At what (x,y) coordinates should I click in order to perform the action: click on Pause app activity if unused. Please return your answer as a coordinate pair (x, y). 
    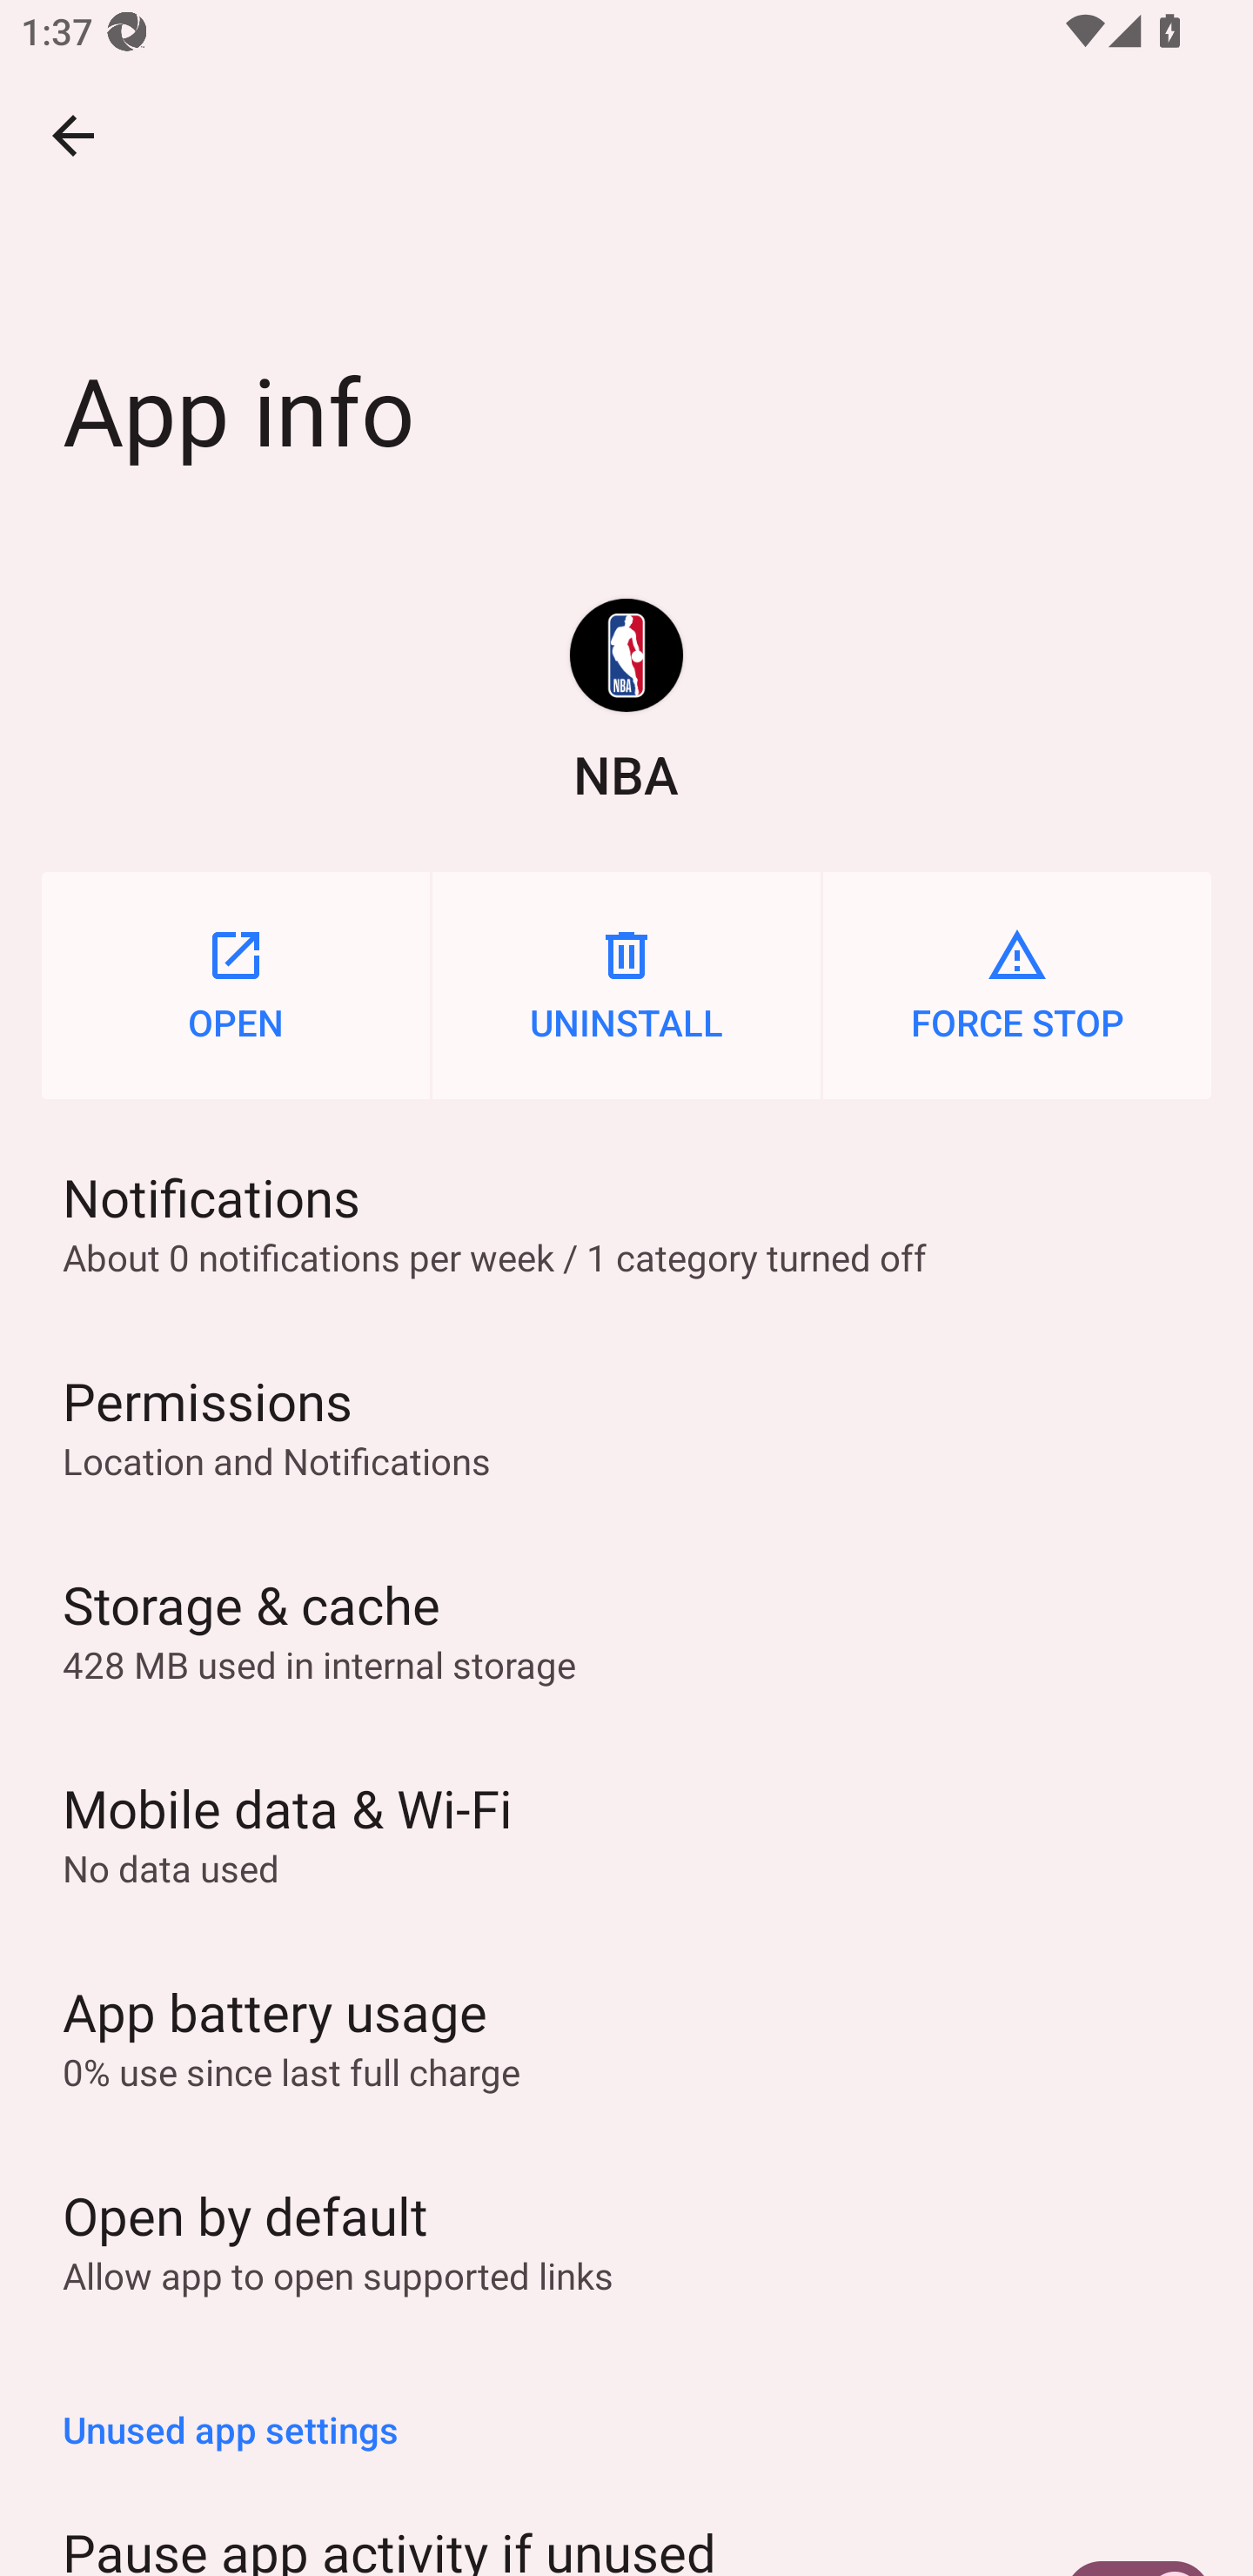
    Looking at the image, I should click on (626, 2526).